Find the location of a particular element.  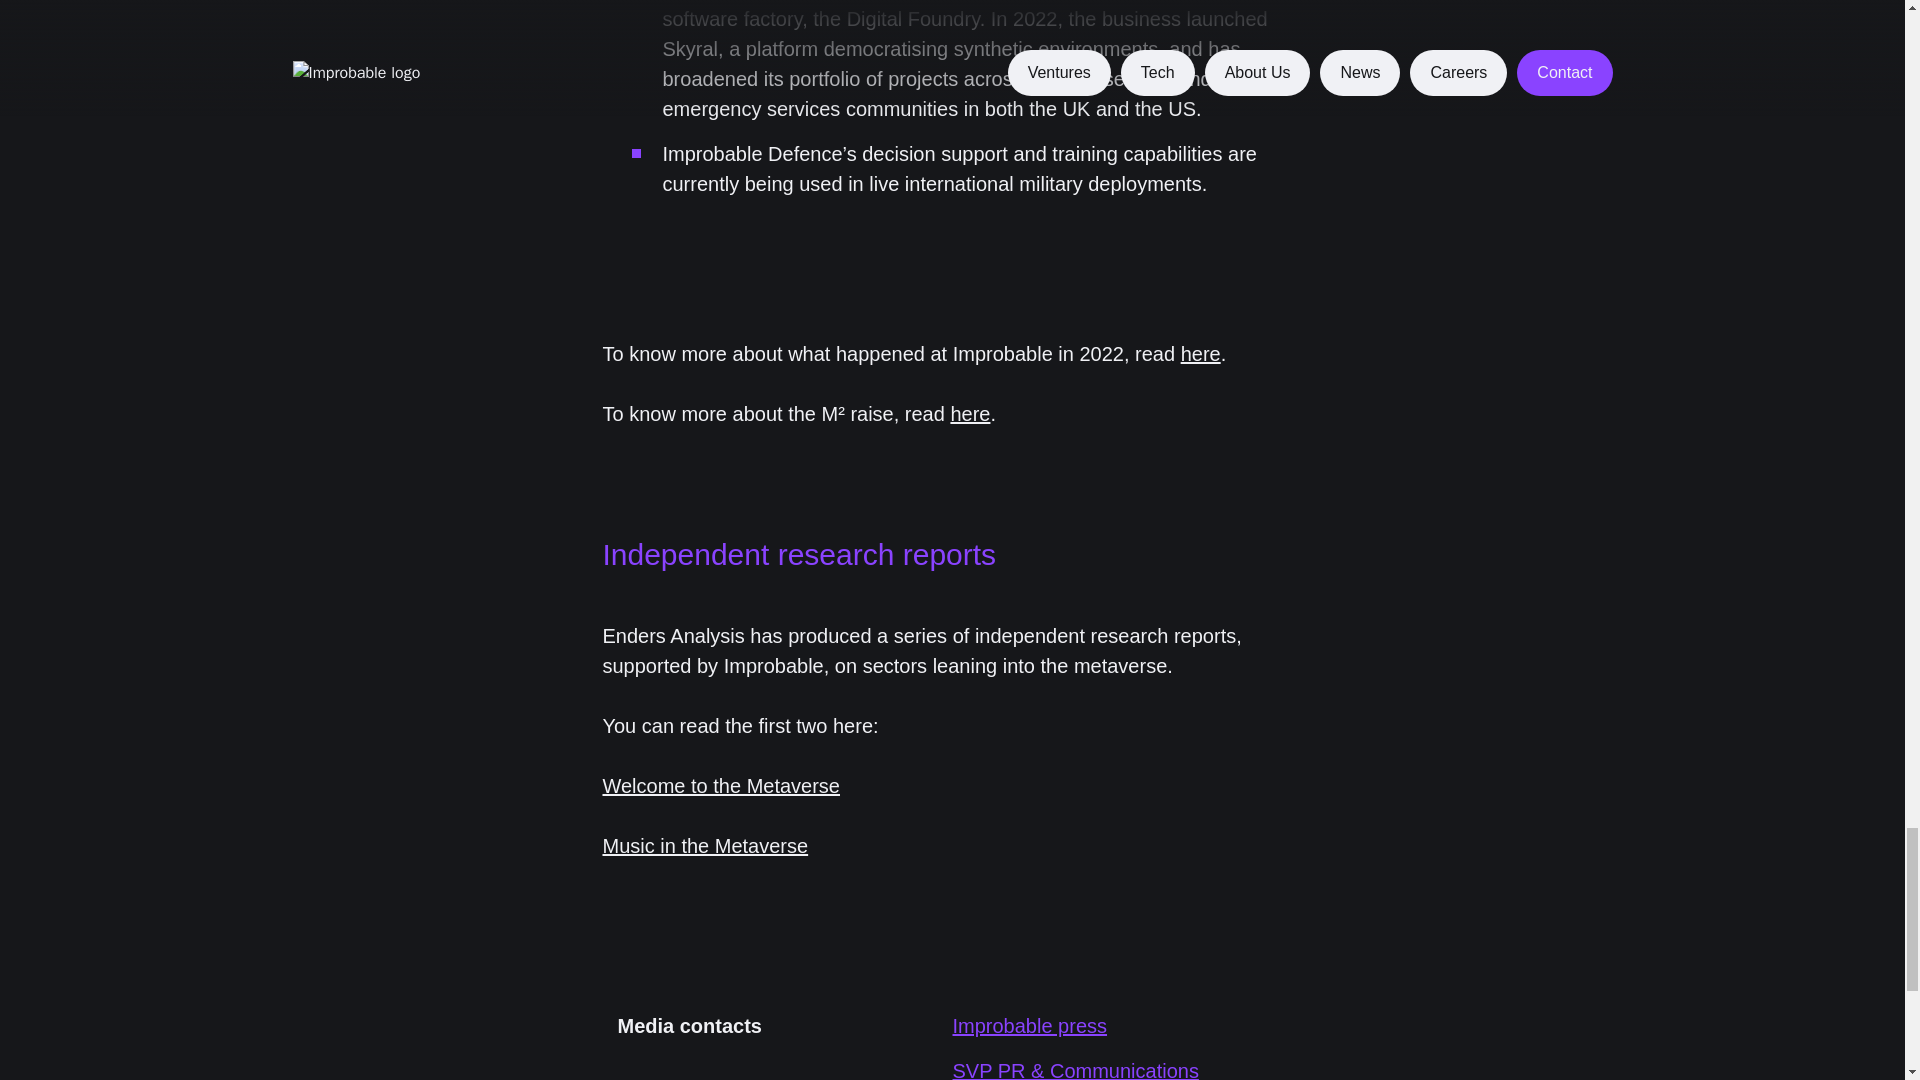

here is located at coordinates (1200, 352).